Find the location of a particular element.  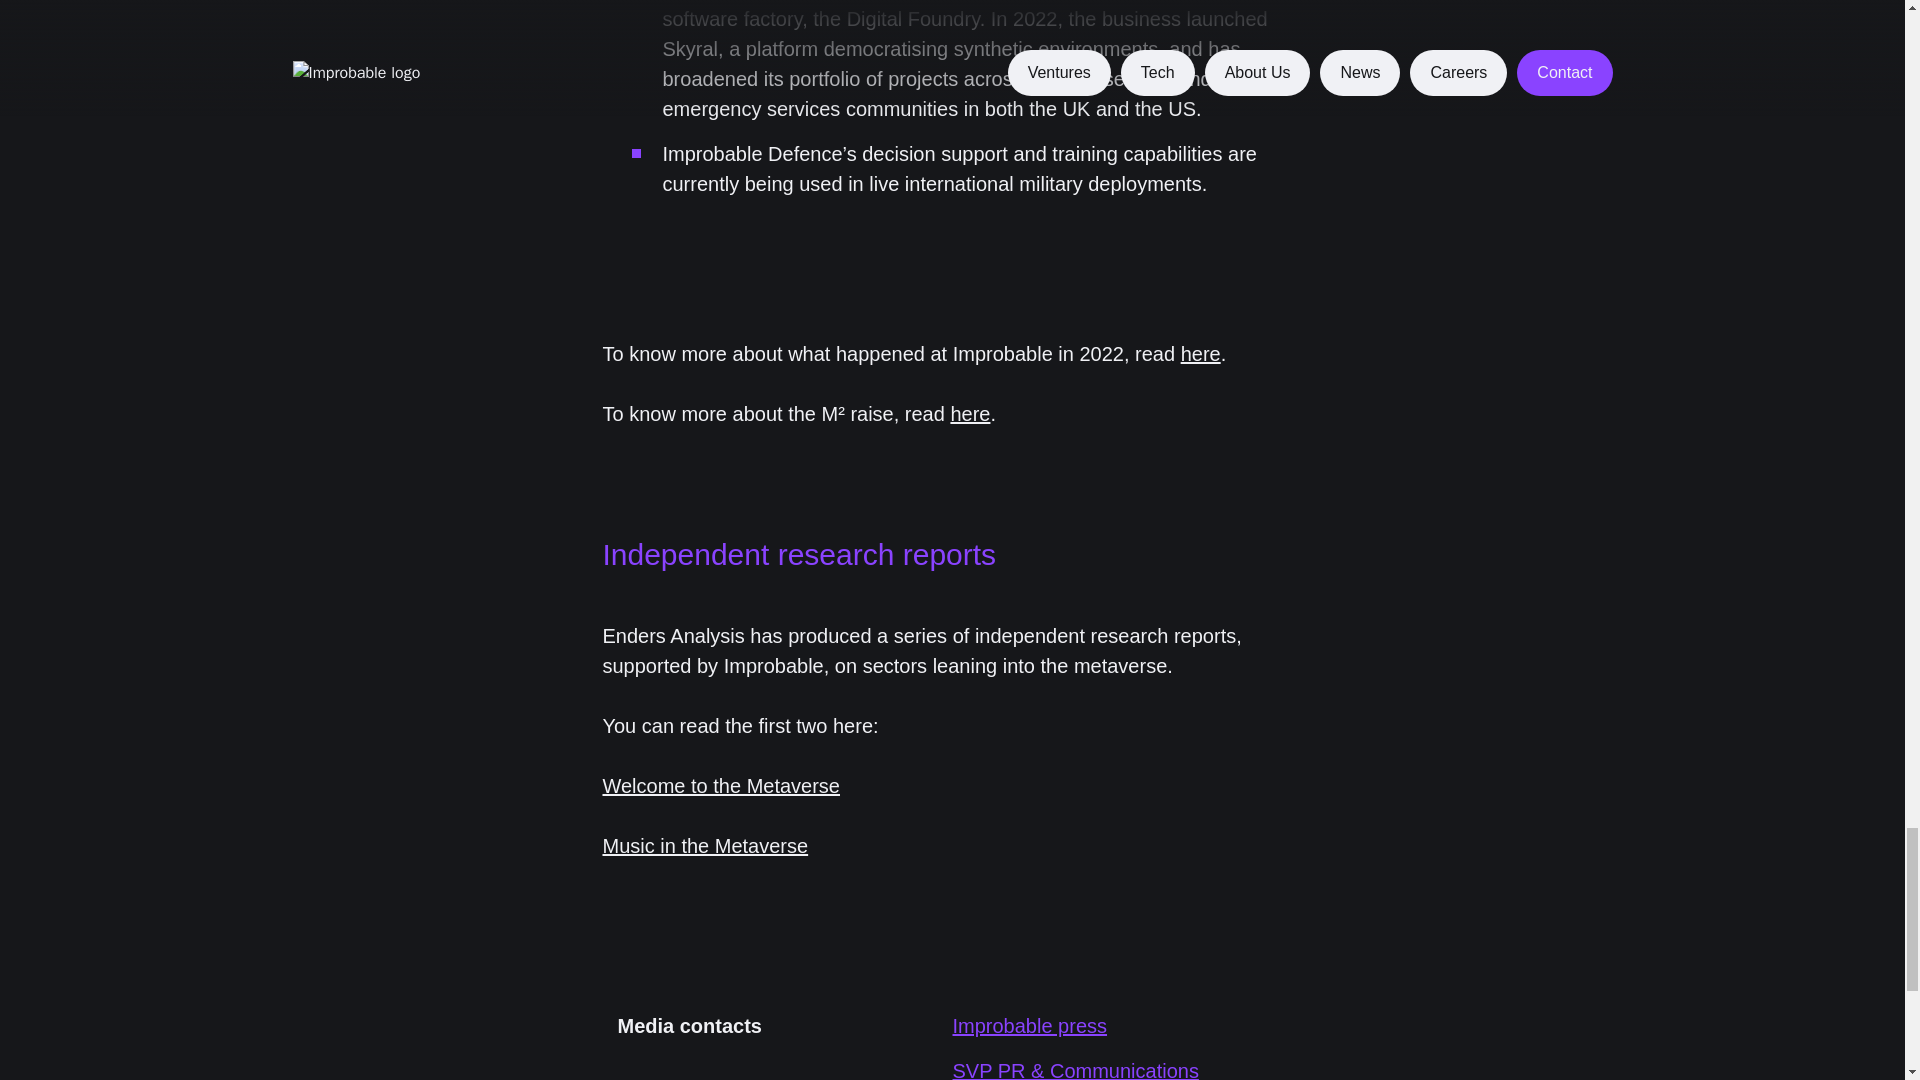

here is located at coordinates (1200, 352).